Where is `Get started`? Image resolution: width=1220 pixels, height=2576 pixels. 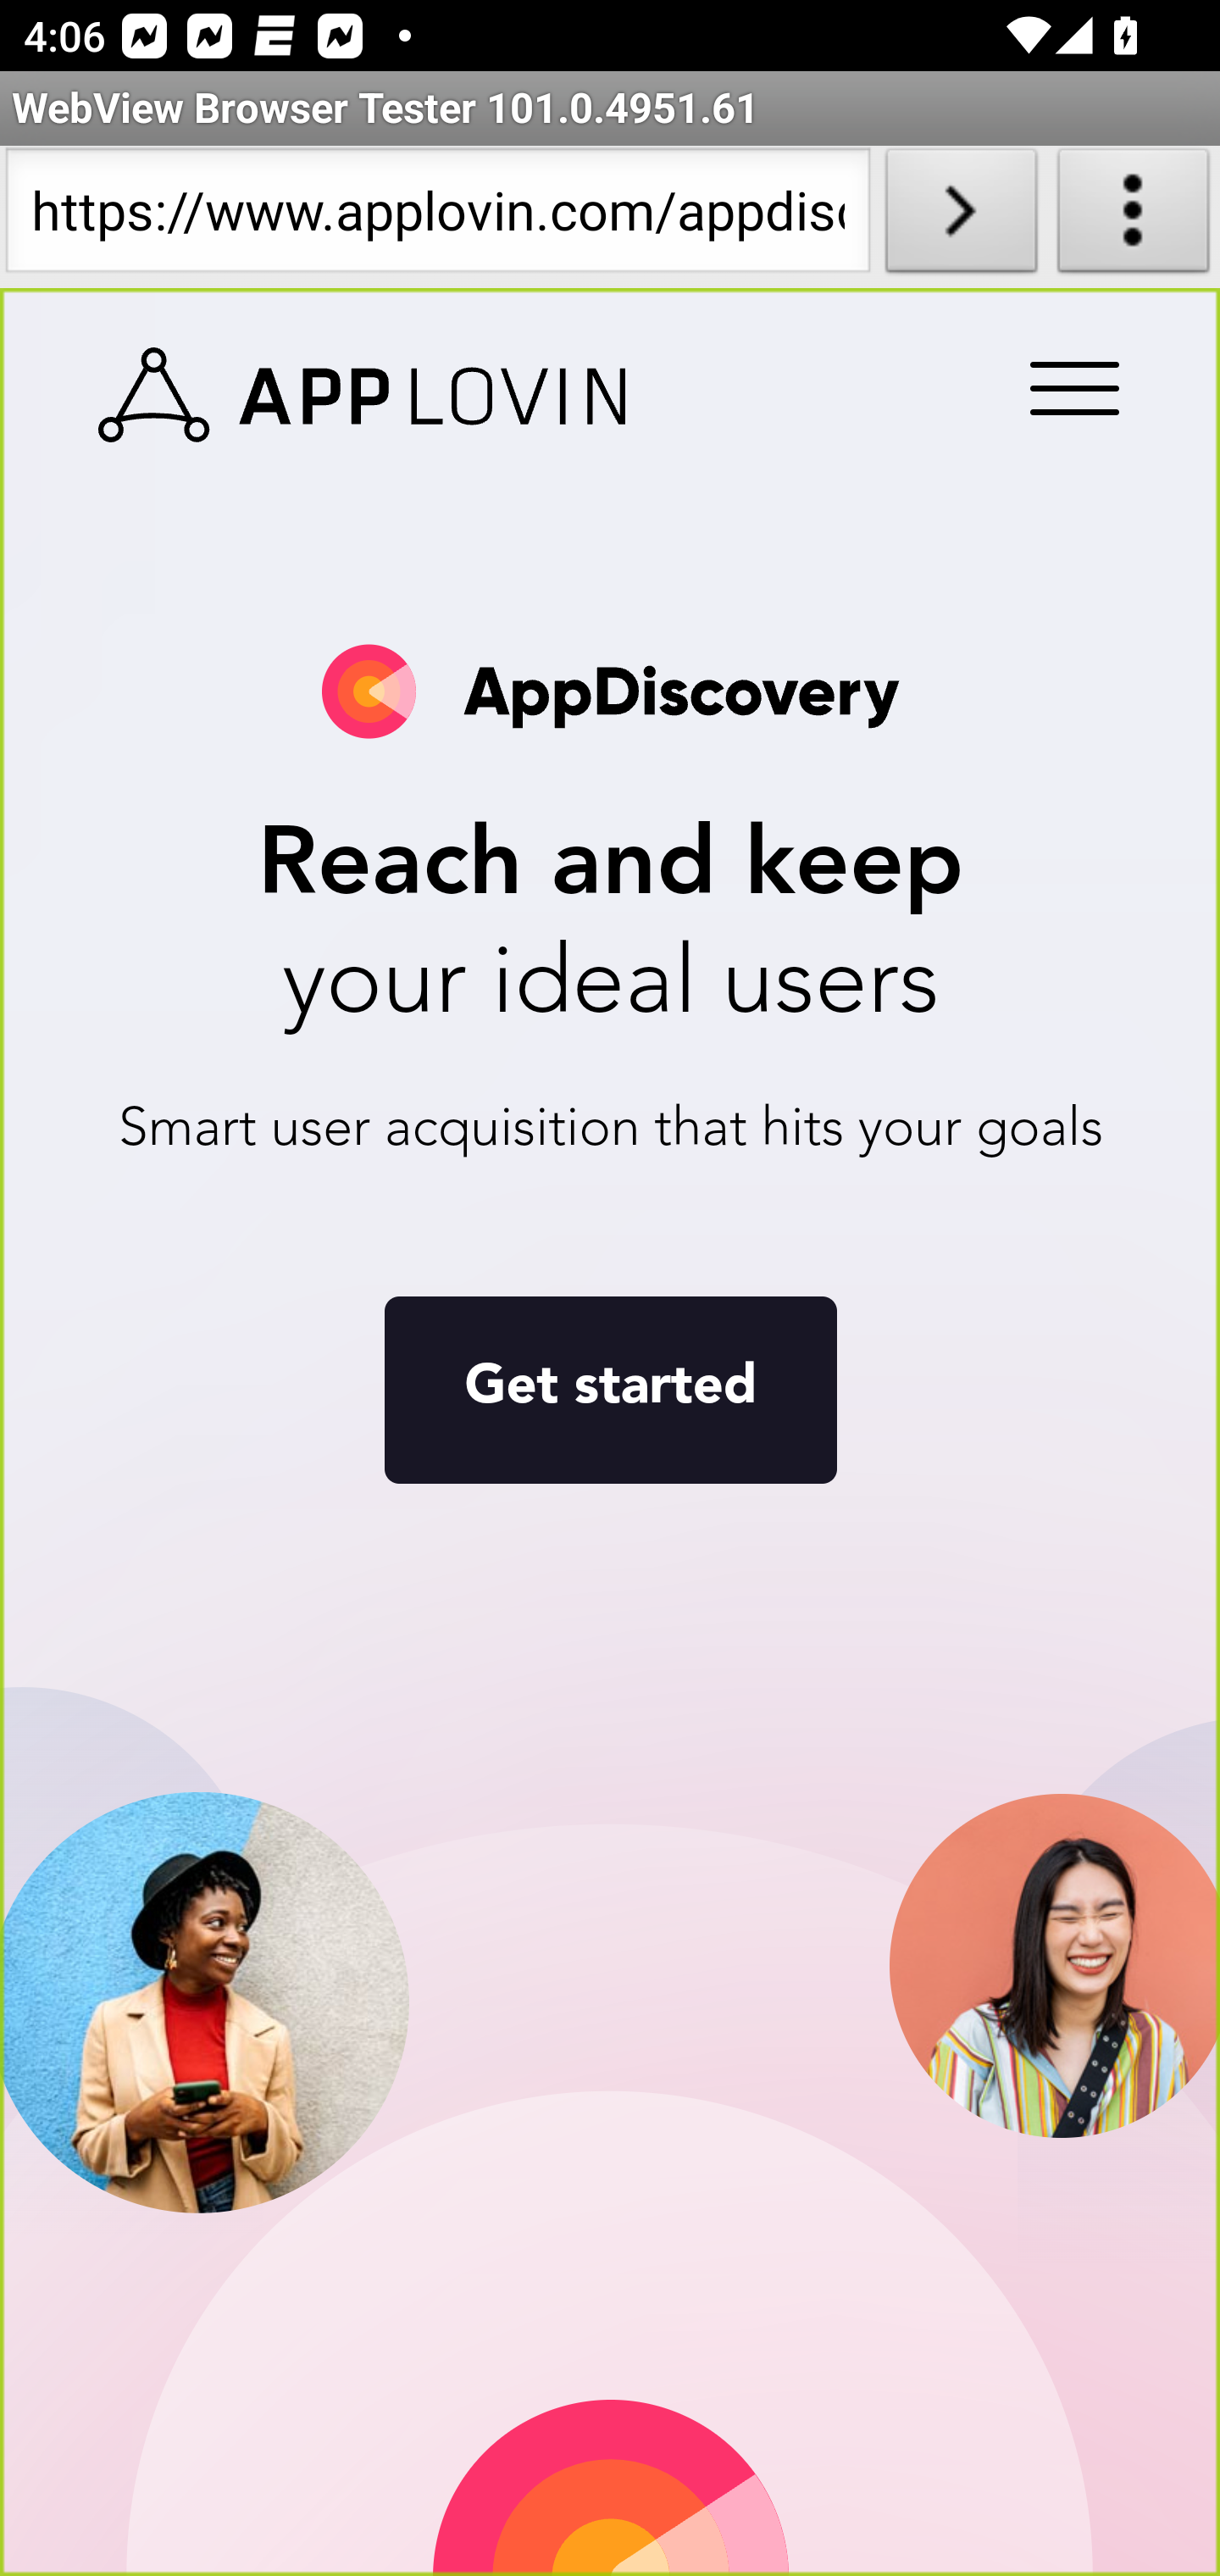 Get started is located at coordinates (610, 1391).